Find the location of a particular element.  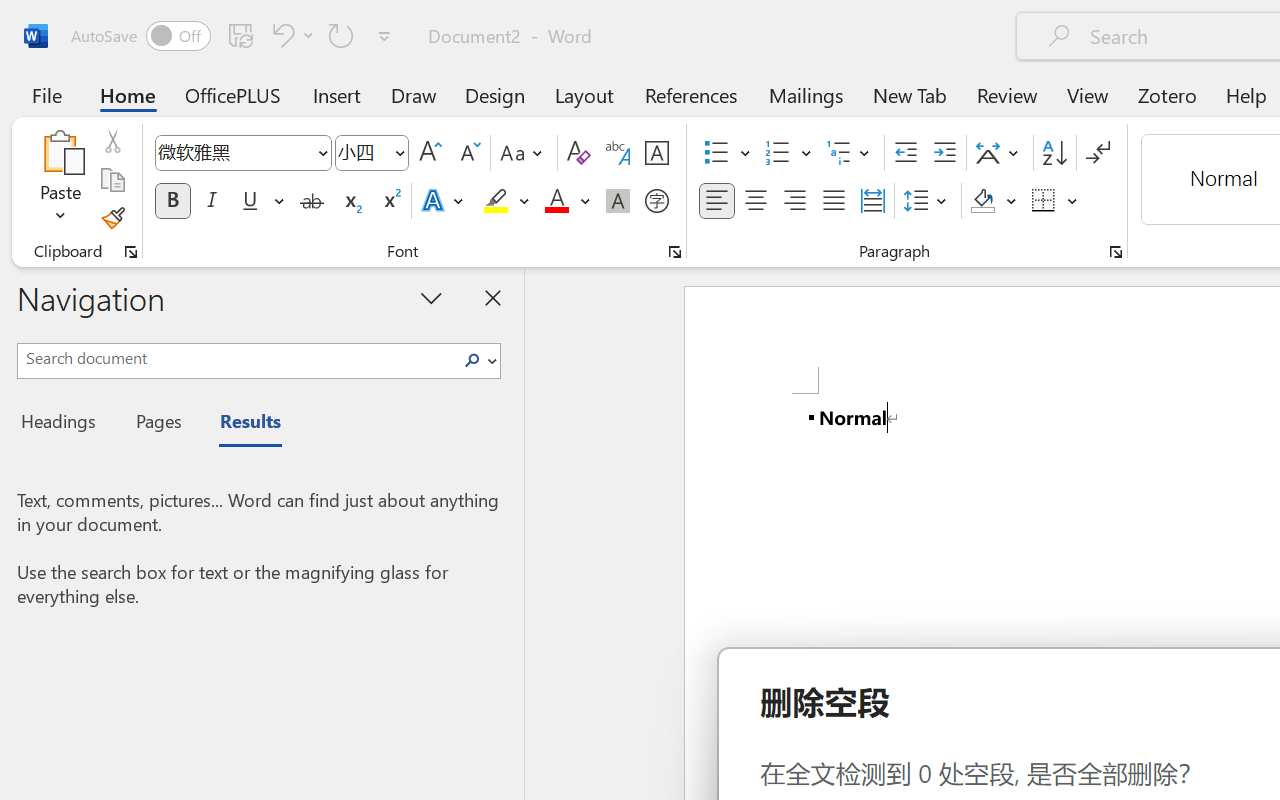

References is located at coordinates (690, 94).